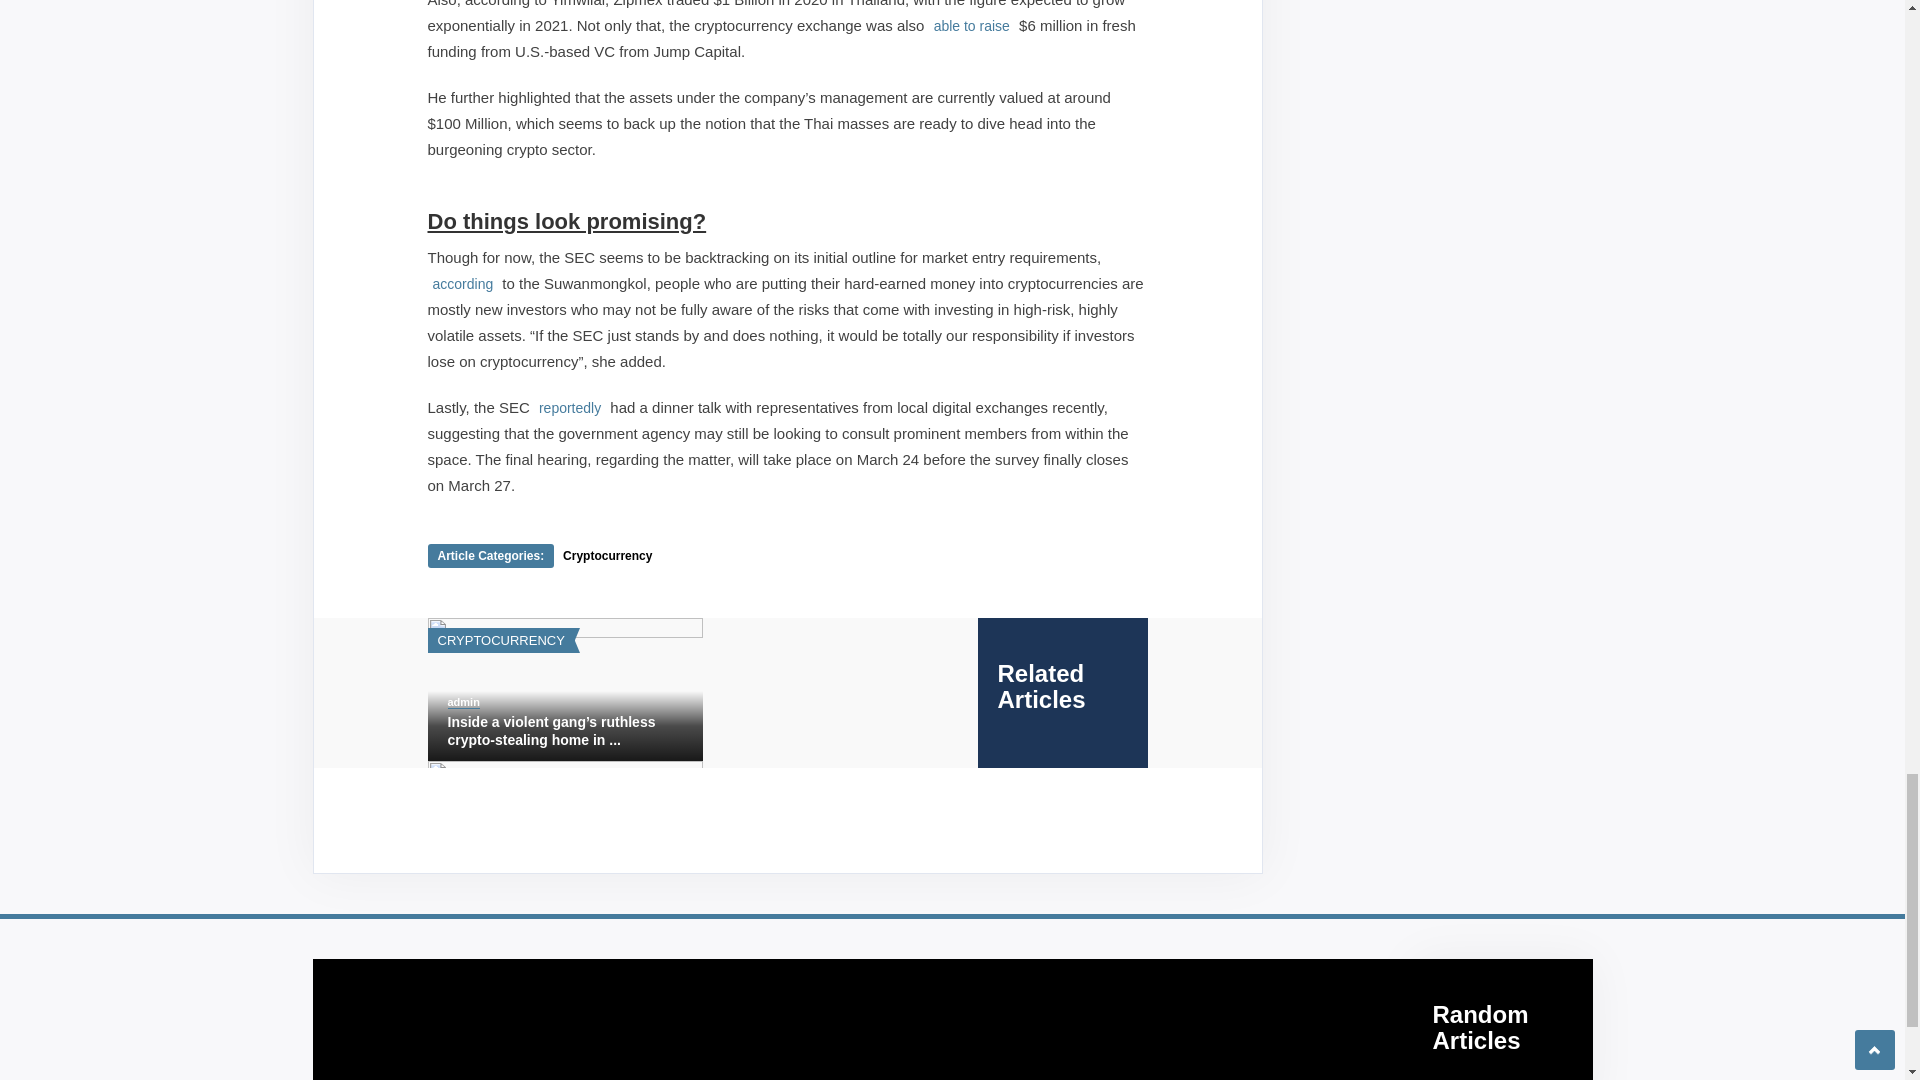 The height and width of the screenshot is (1080, 1920). I want to click on CRYPTOCURRENCY, so click(500, 640).